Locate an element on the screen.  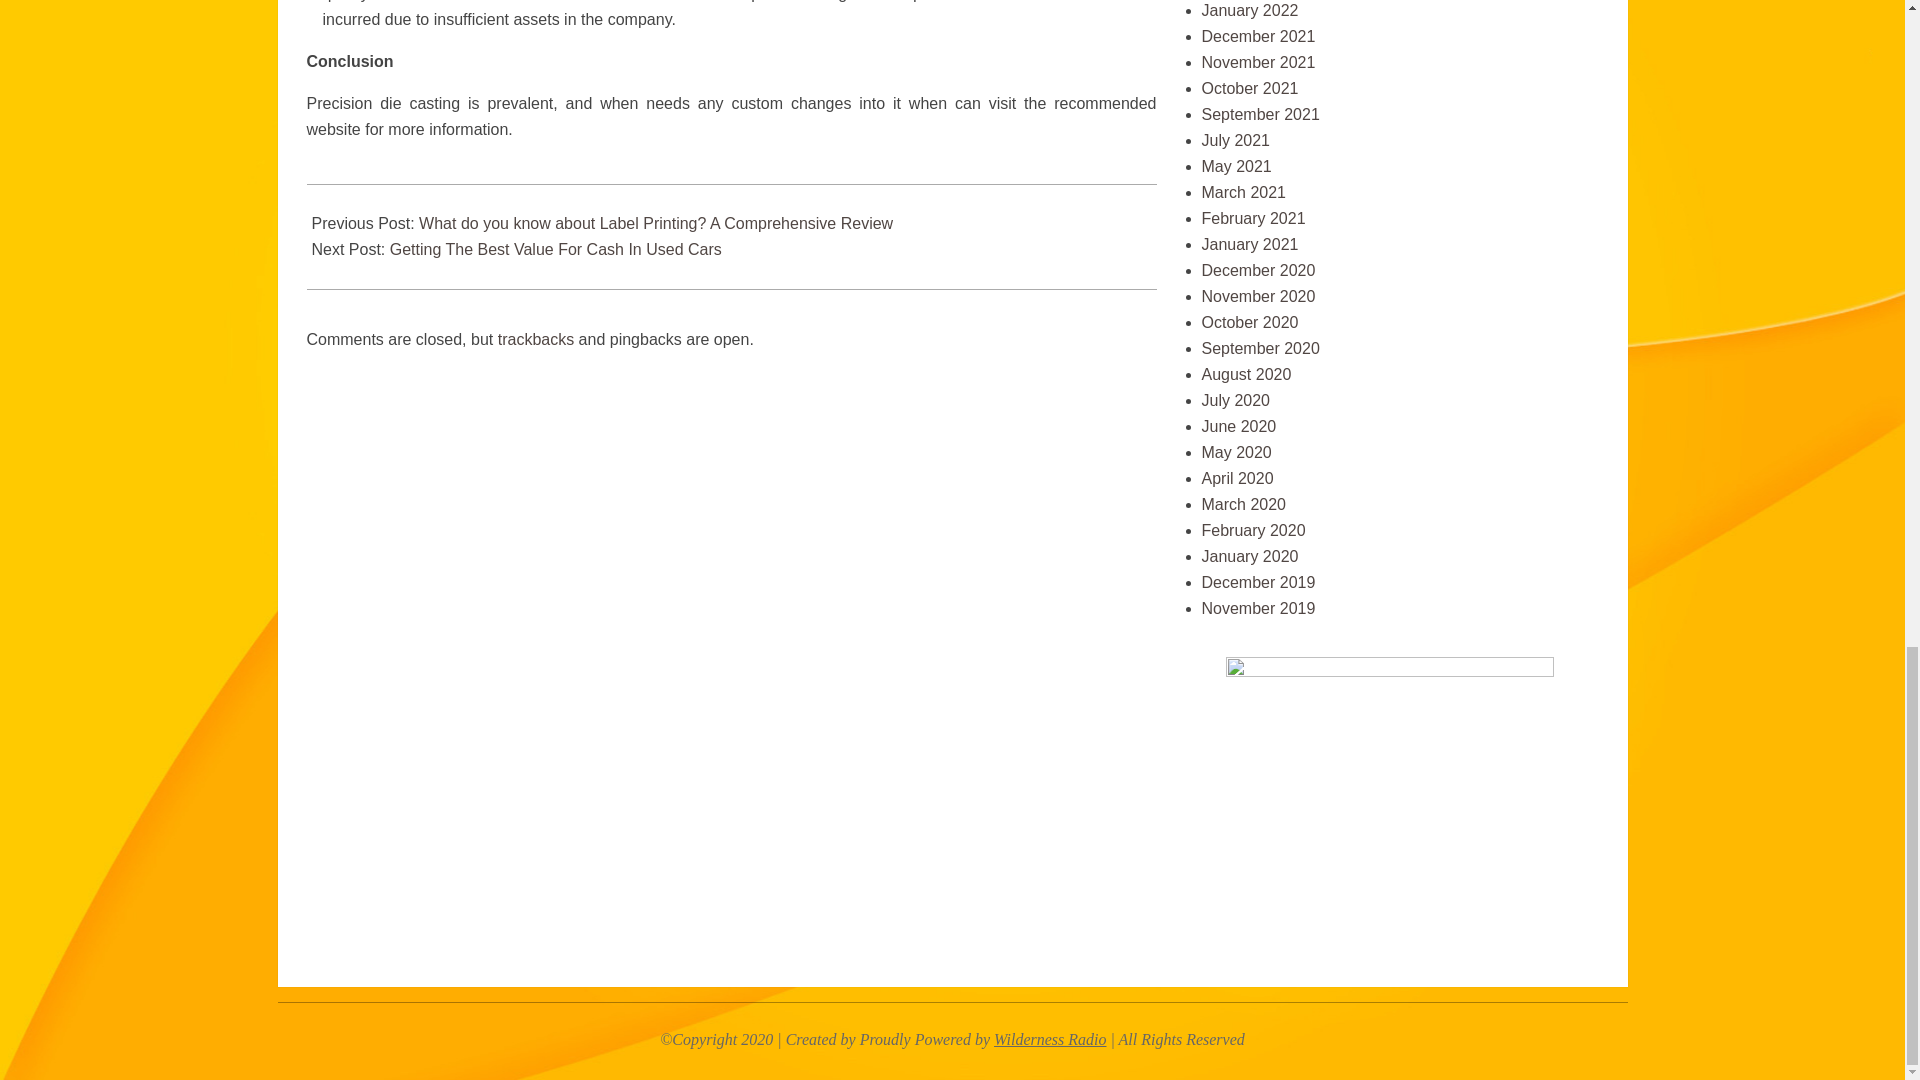
Getting The Best Value For Cash In Used Cars is located at coordinates (555, 249).